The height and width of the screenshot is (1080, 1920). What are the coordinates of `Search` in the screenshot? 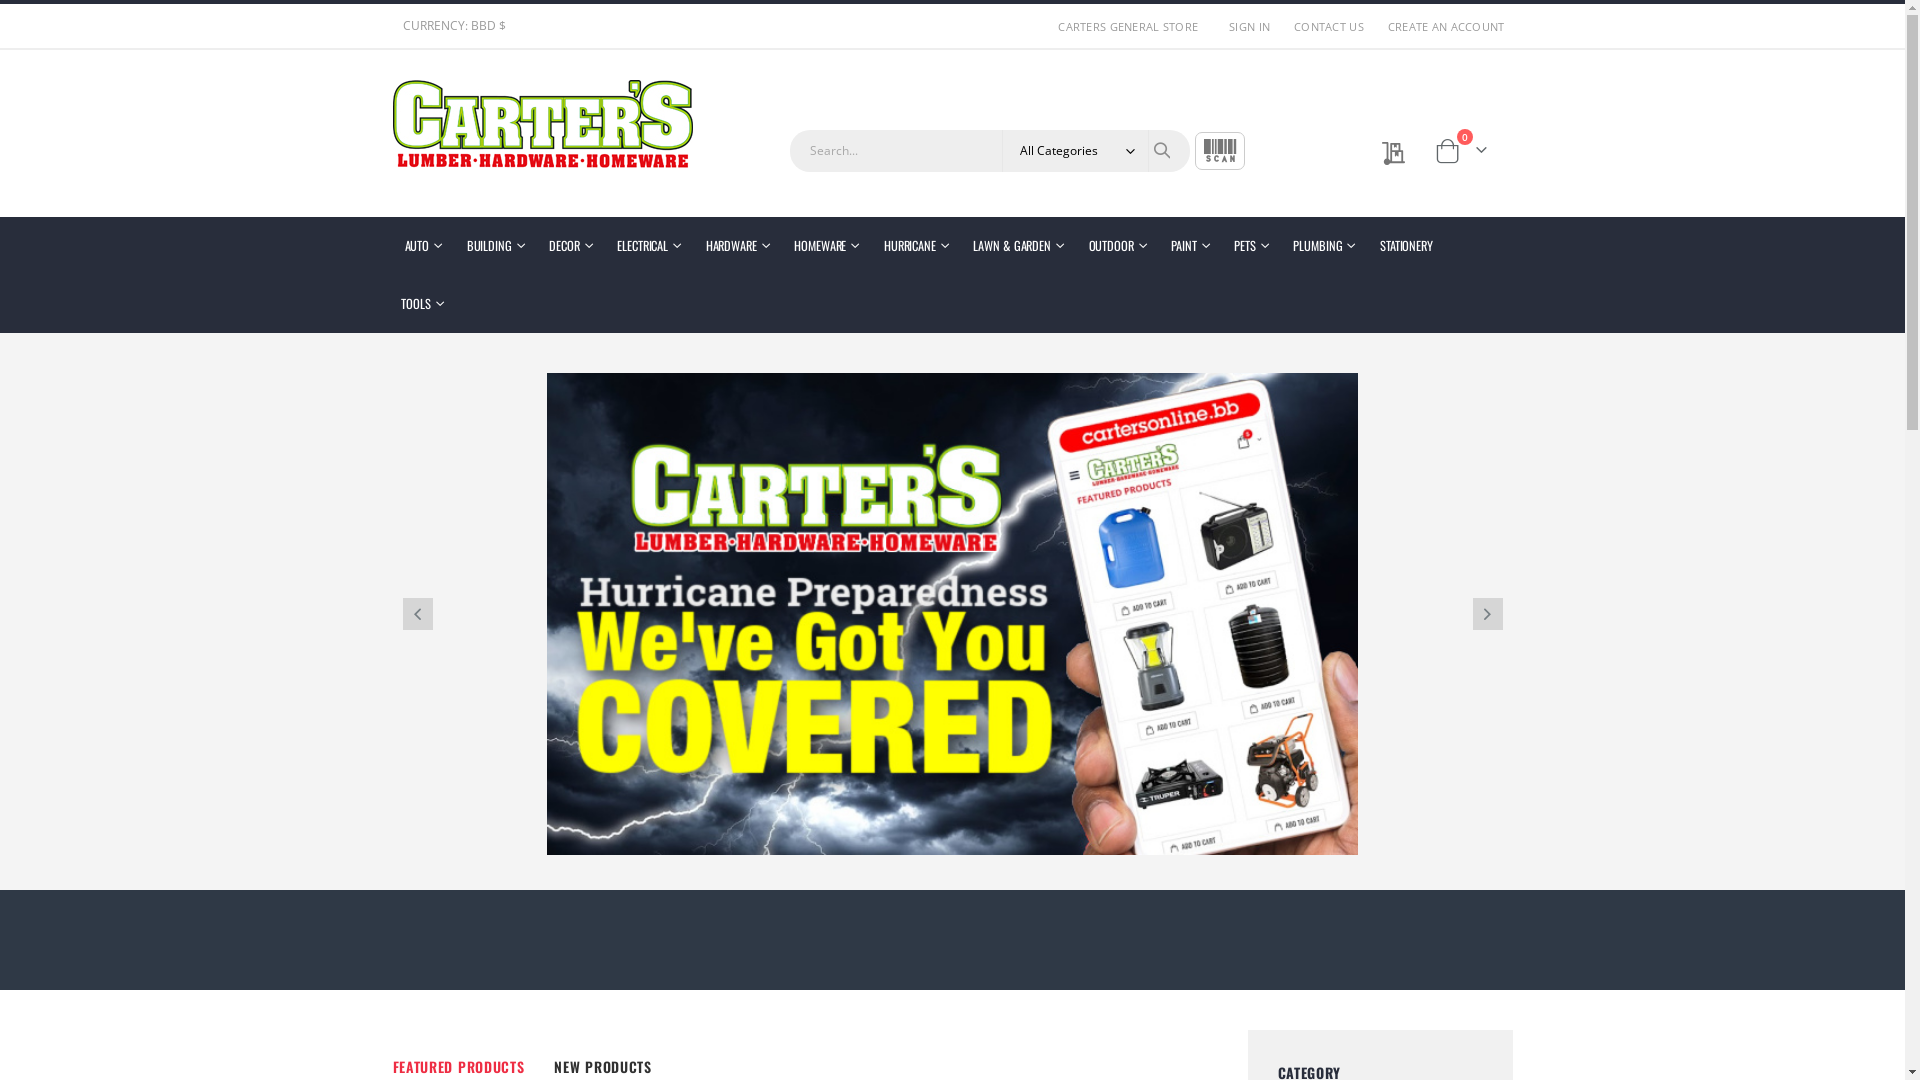 It's located at (1162, 150).